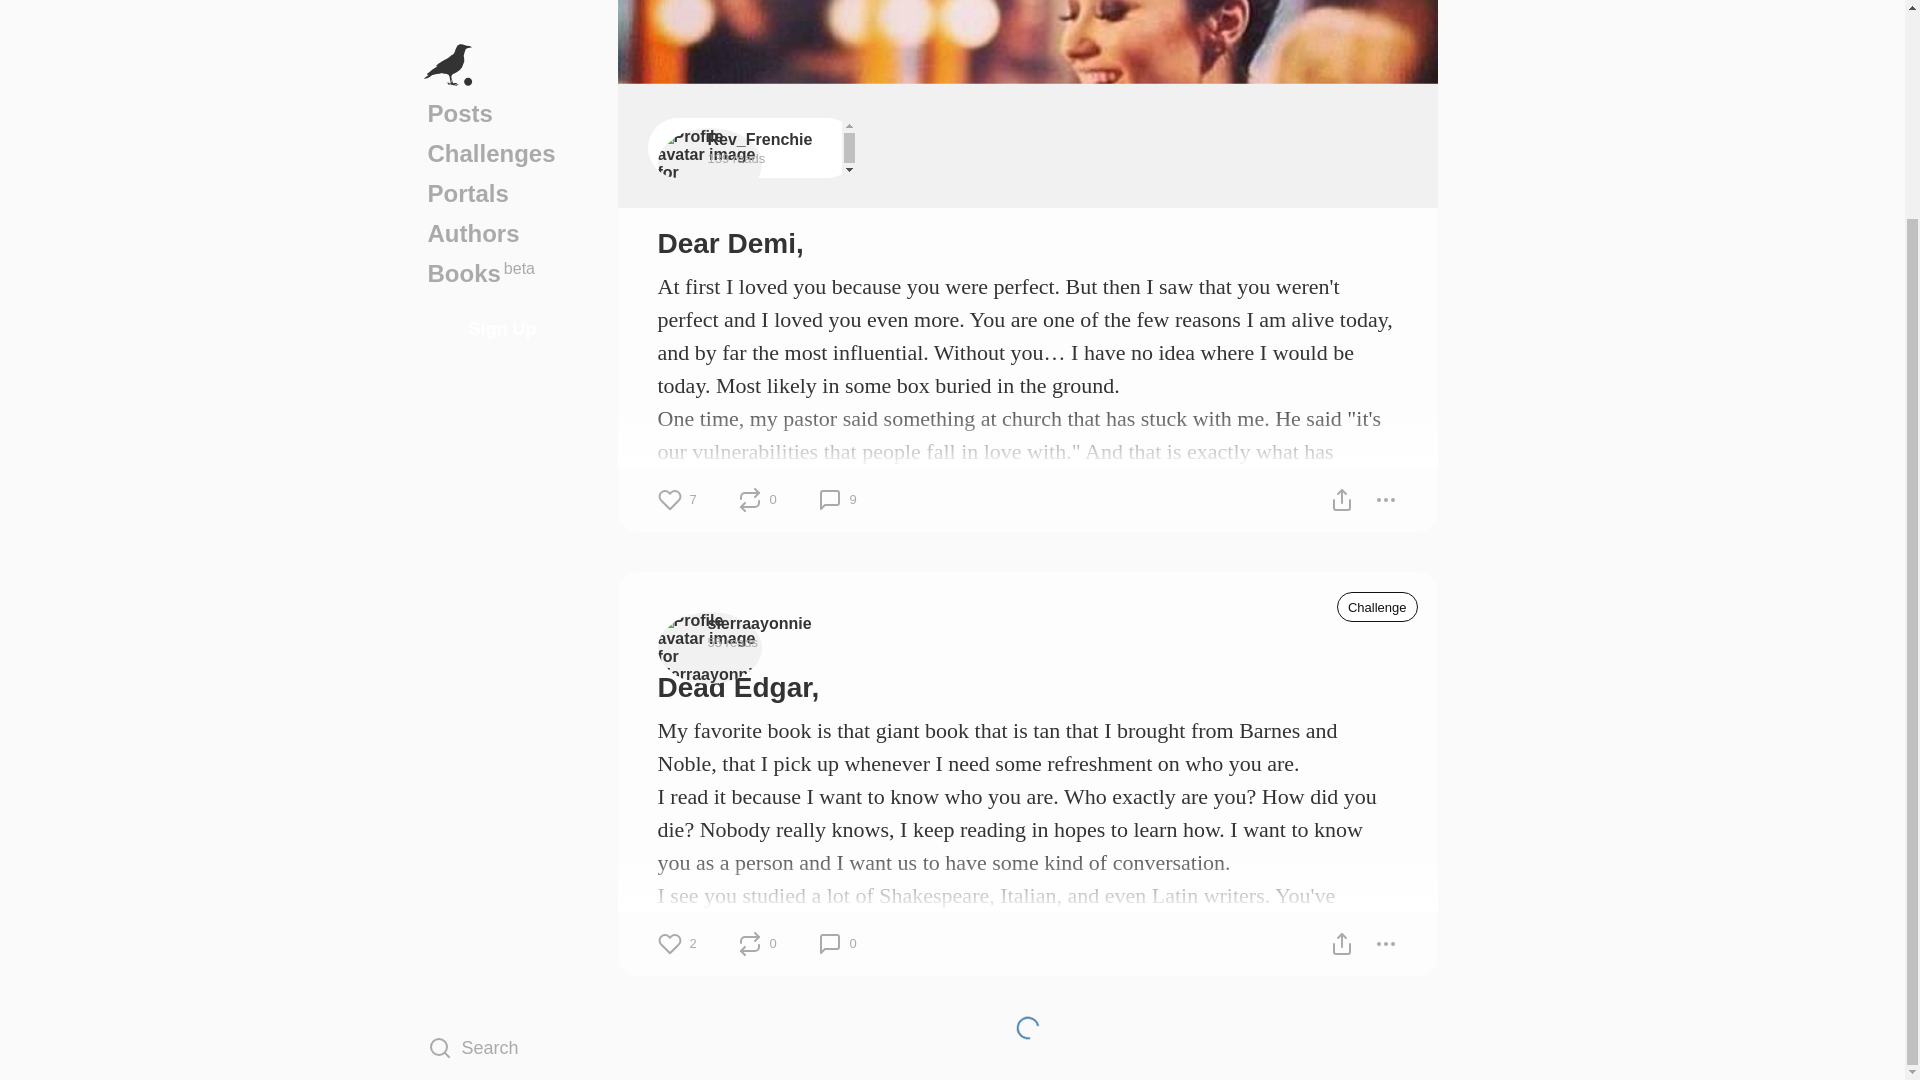 The width and height of the screenshot is (1920, 1080). What do you see at coordinates (502, 788) in the screenshot?
I see `Search` at bounding box center [502, 788].